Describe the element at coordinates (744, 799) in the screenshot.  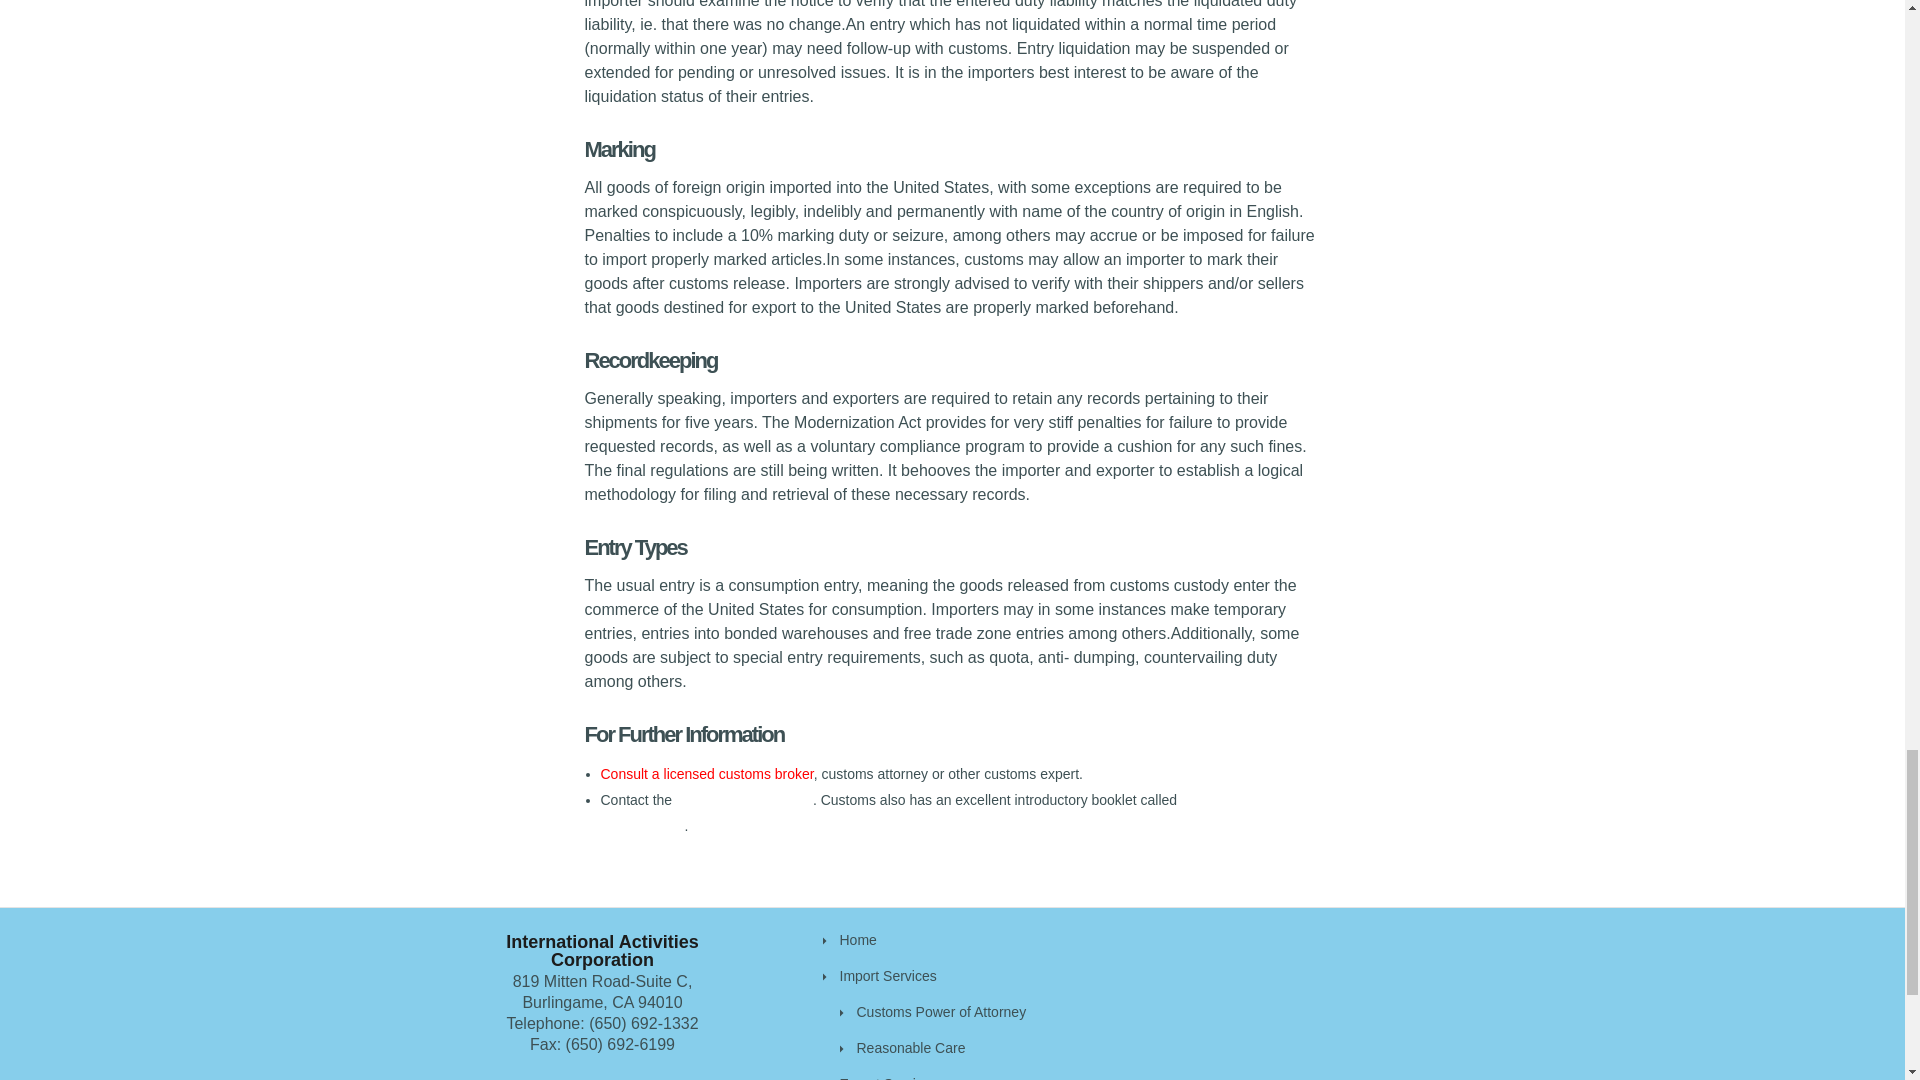
I see `U.S. Customs Service` at that location.